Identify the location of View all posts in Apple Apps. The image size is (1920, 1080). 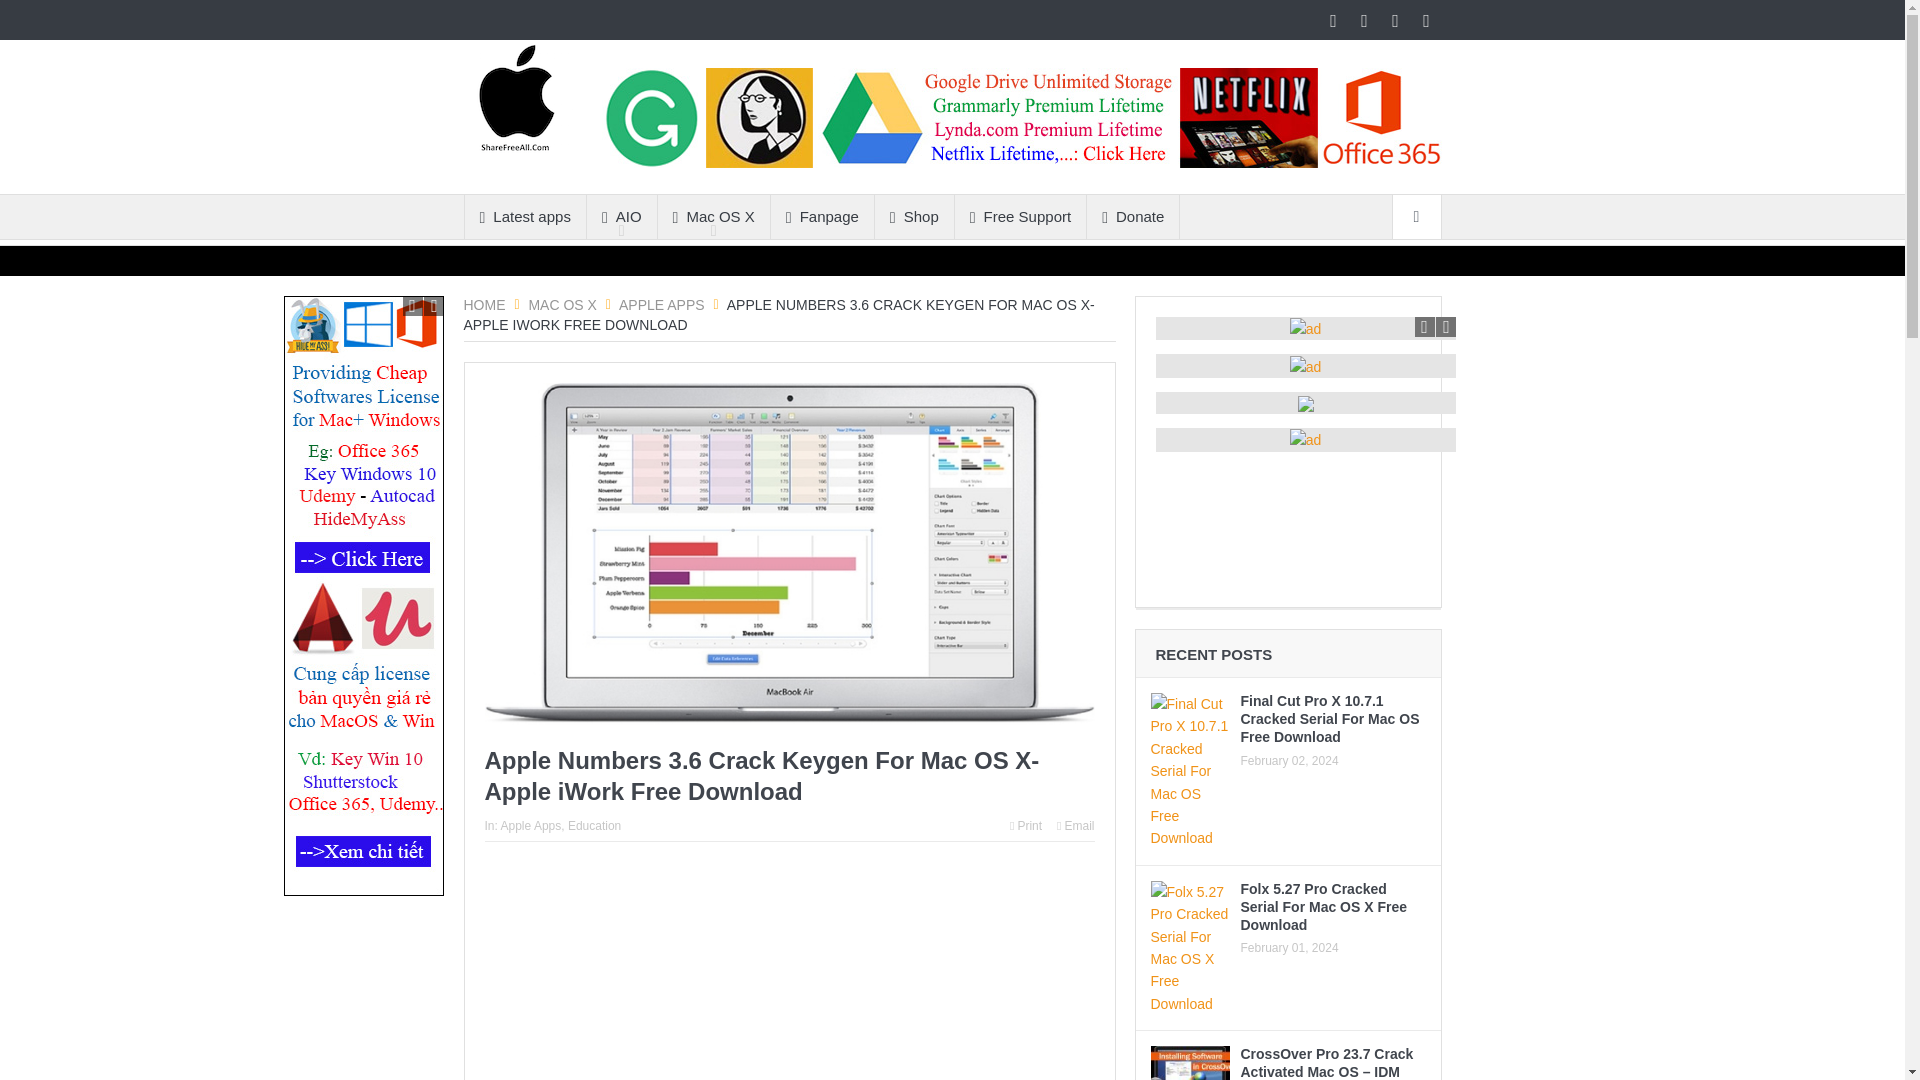
(532, 825).